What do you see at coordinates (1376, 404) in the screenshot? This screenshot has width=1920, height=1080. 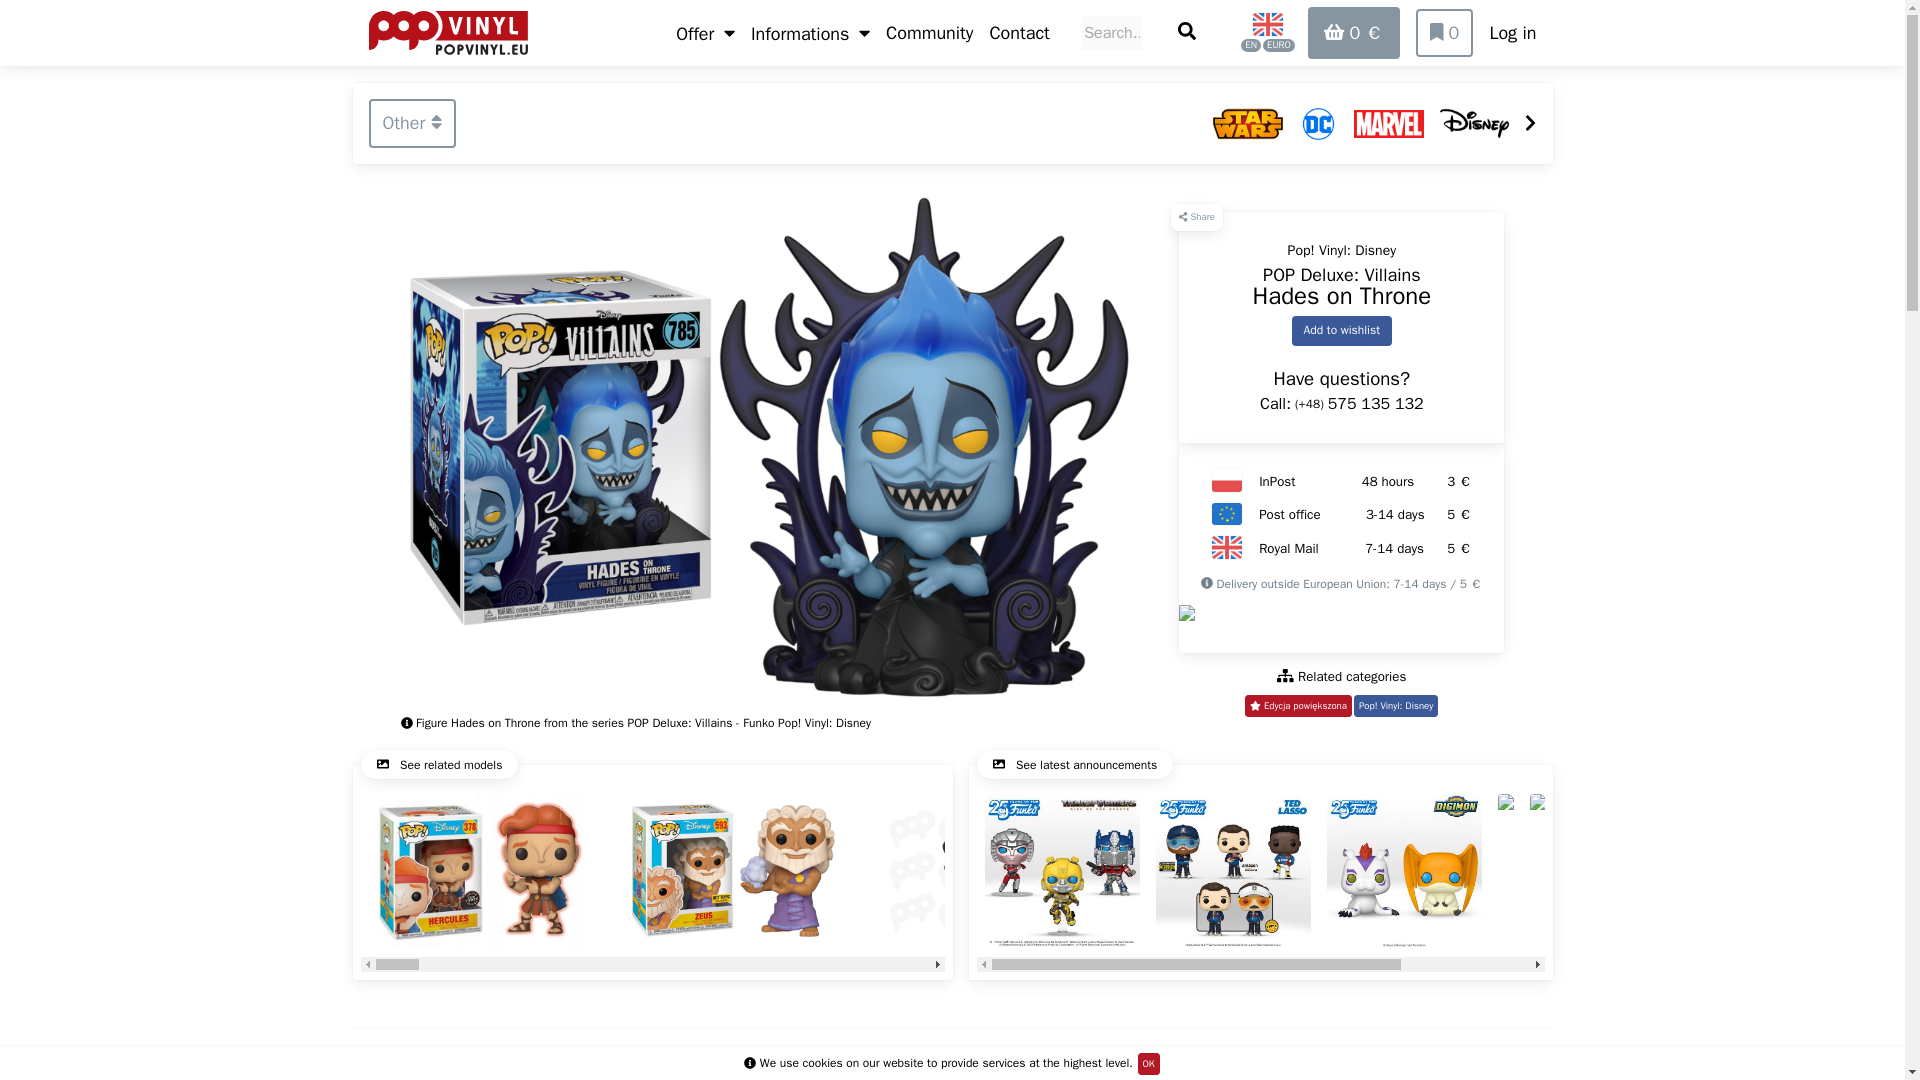 I see `575 135 132` at bounding box center [1376, 404].